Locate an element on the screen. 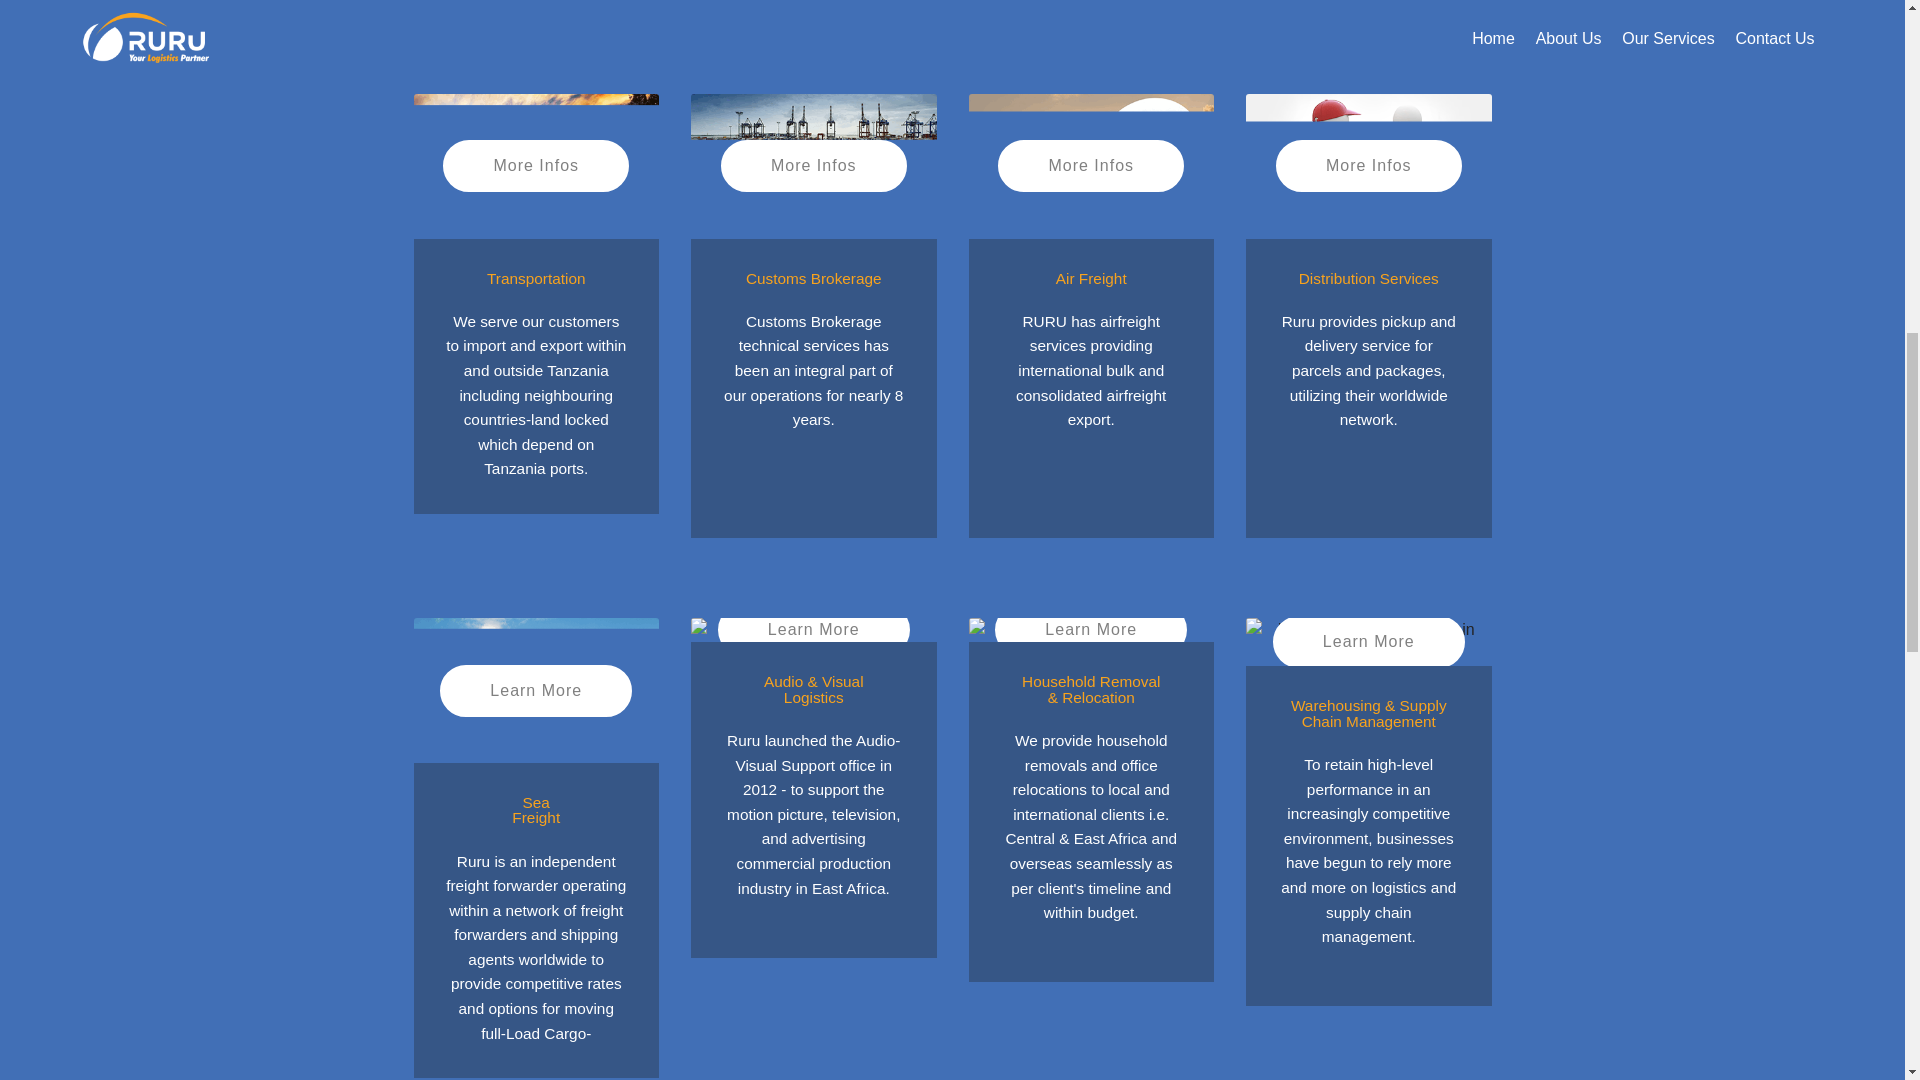 The width and height of the screenshot is (1920, 1080). Learn More is located at coordinates (1368, 642).